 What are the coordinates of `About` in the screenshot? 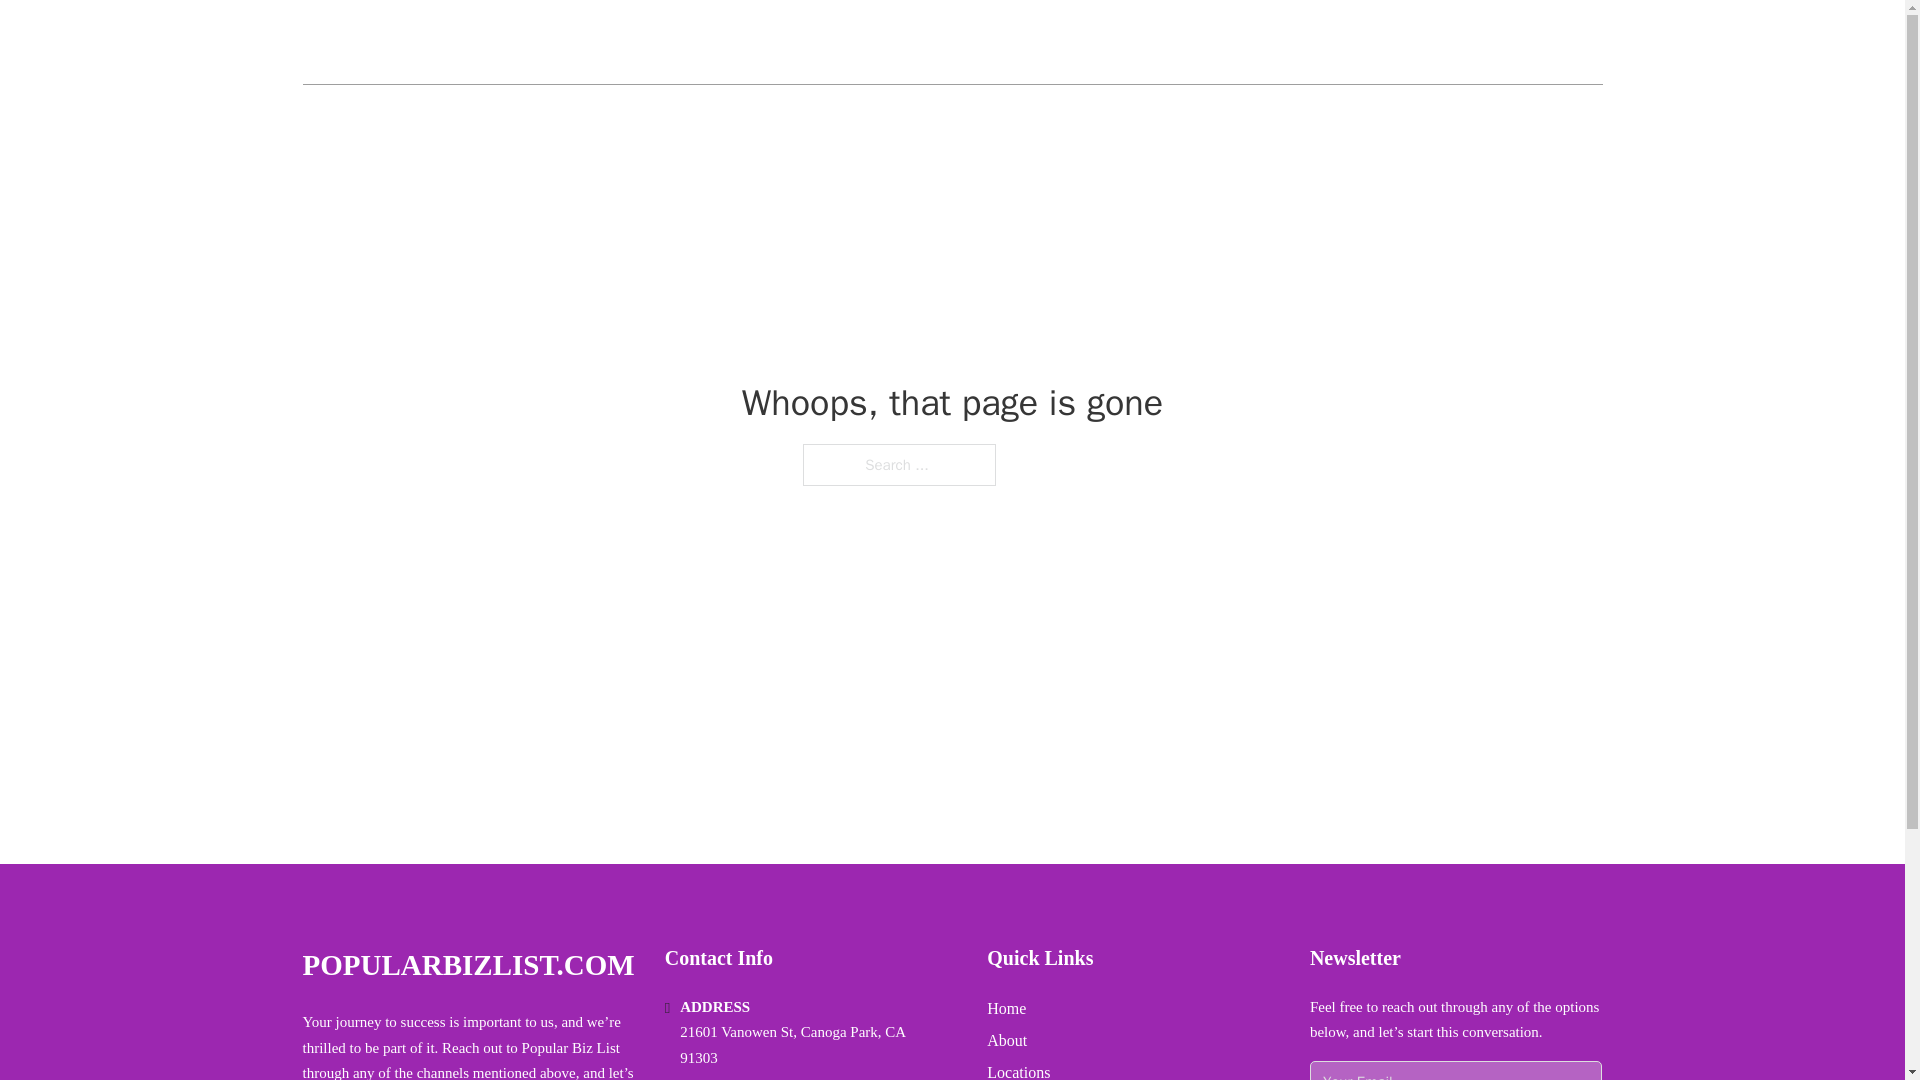 It's located at (1006, 1040).